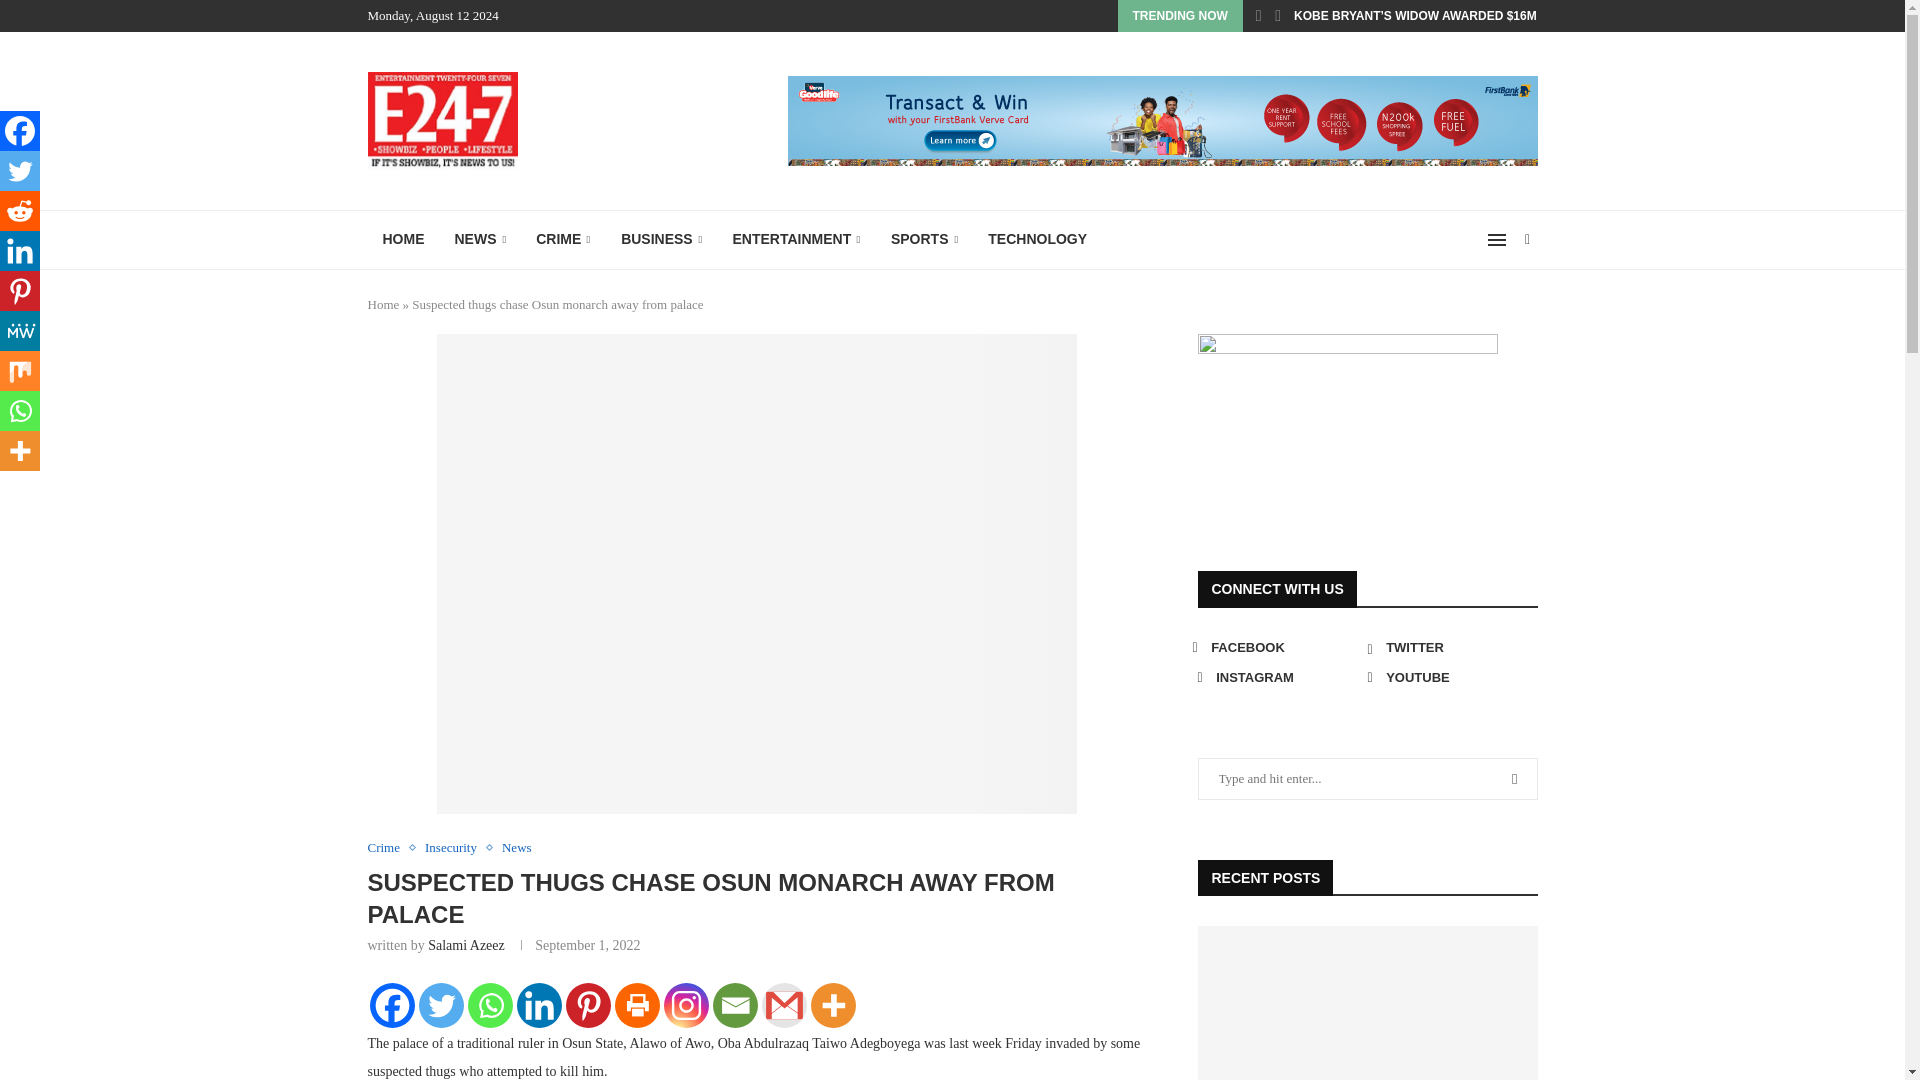 This screenshot has width=1920, height=1080. Describe the element at coordinates (392, 1005) in the screenshot. I see `Facebook` at that location.